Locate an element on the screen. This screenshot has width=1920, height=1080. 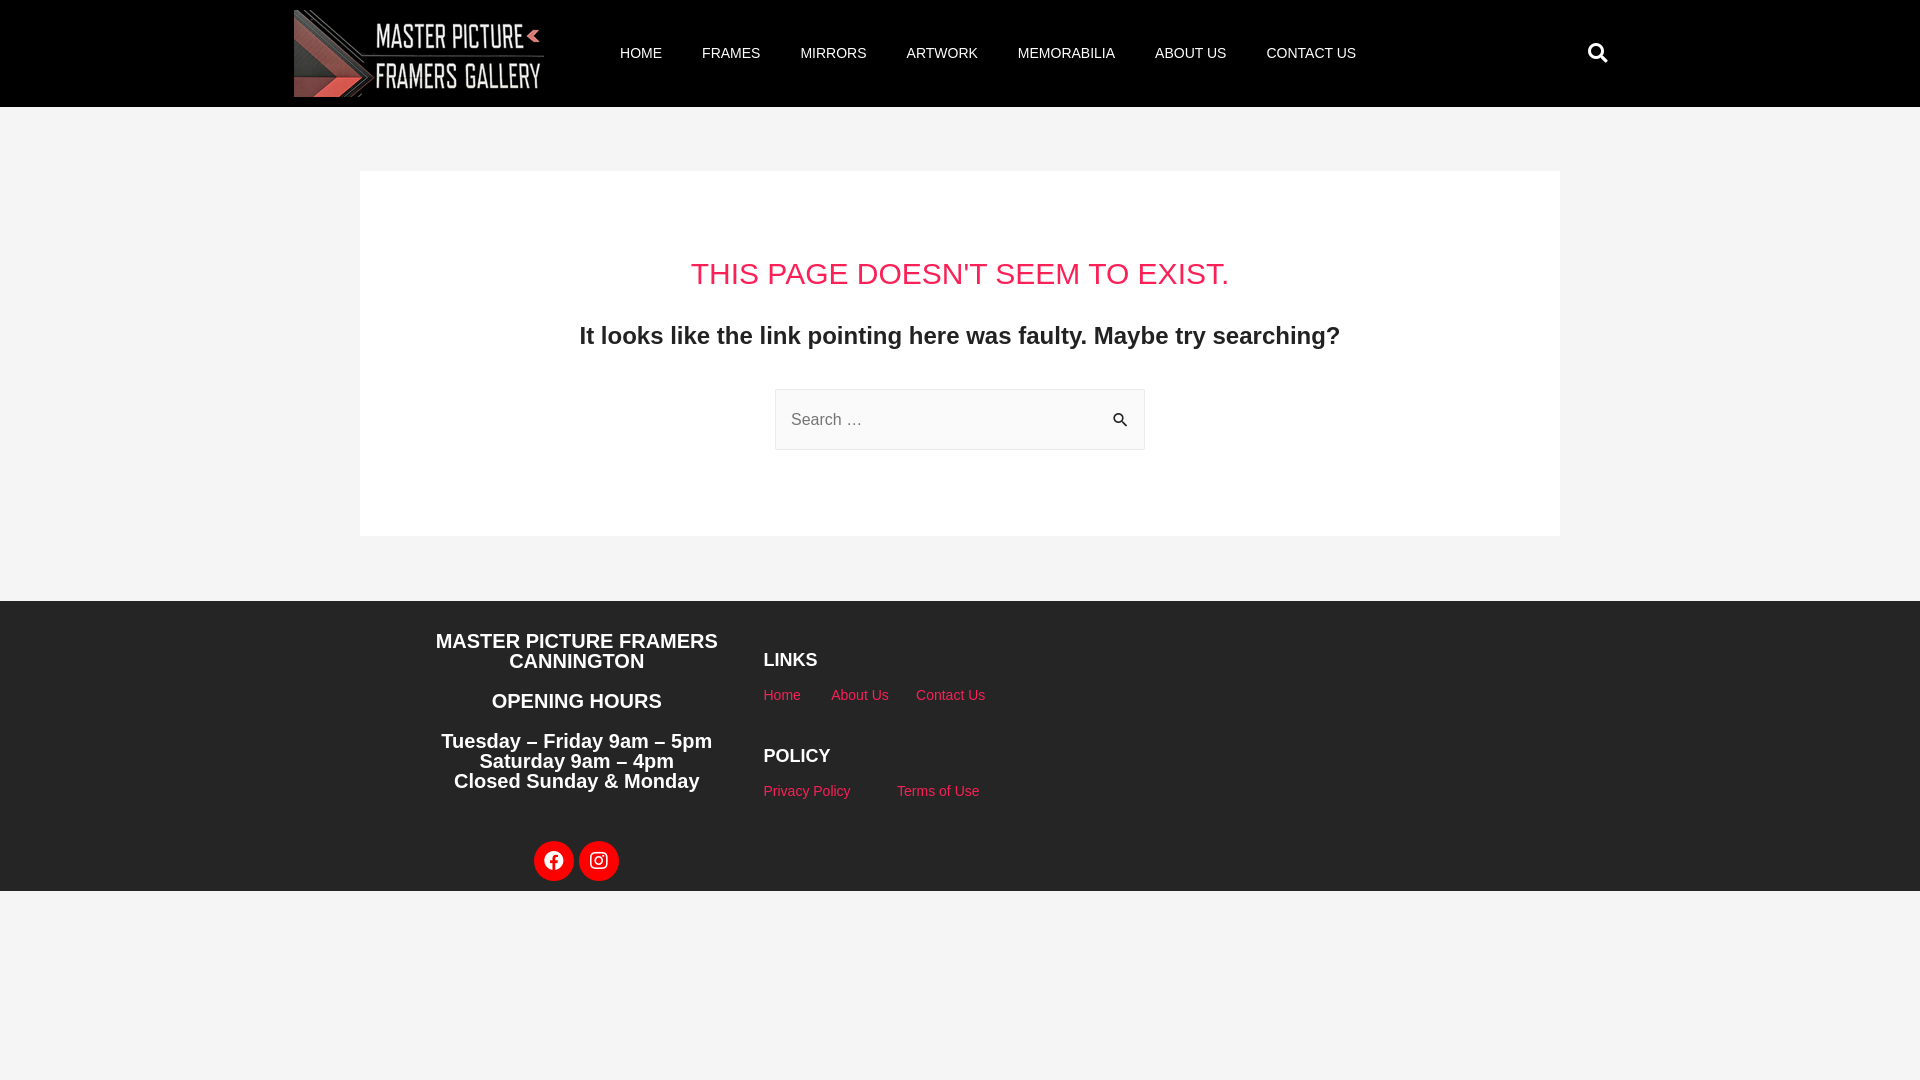
MIRRORS is located at coordinates (833, 53).